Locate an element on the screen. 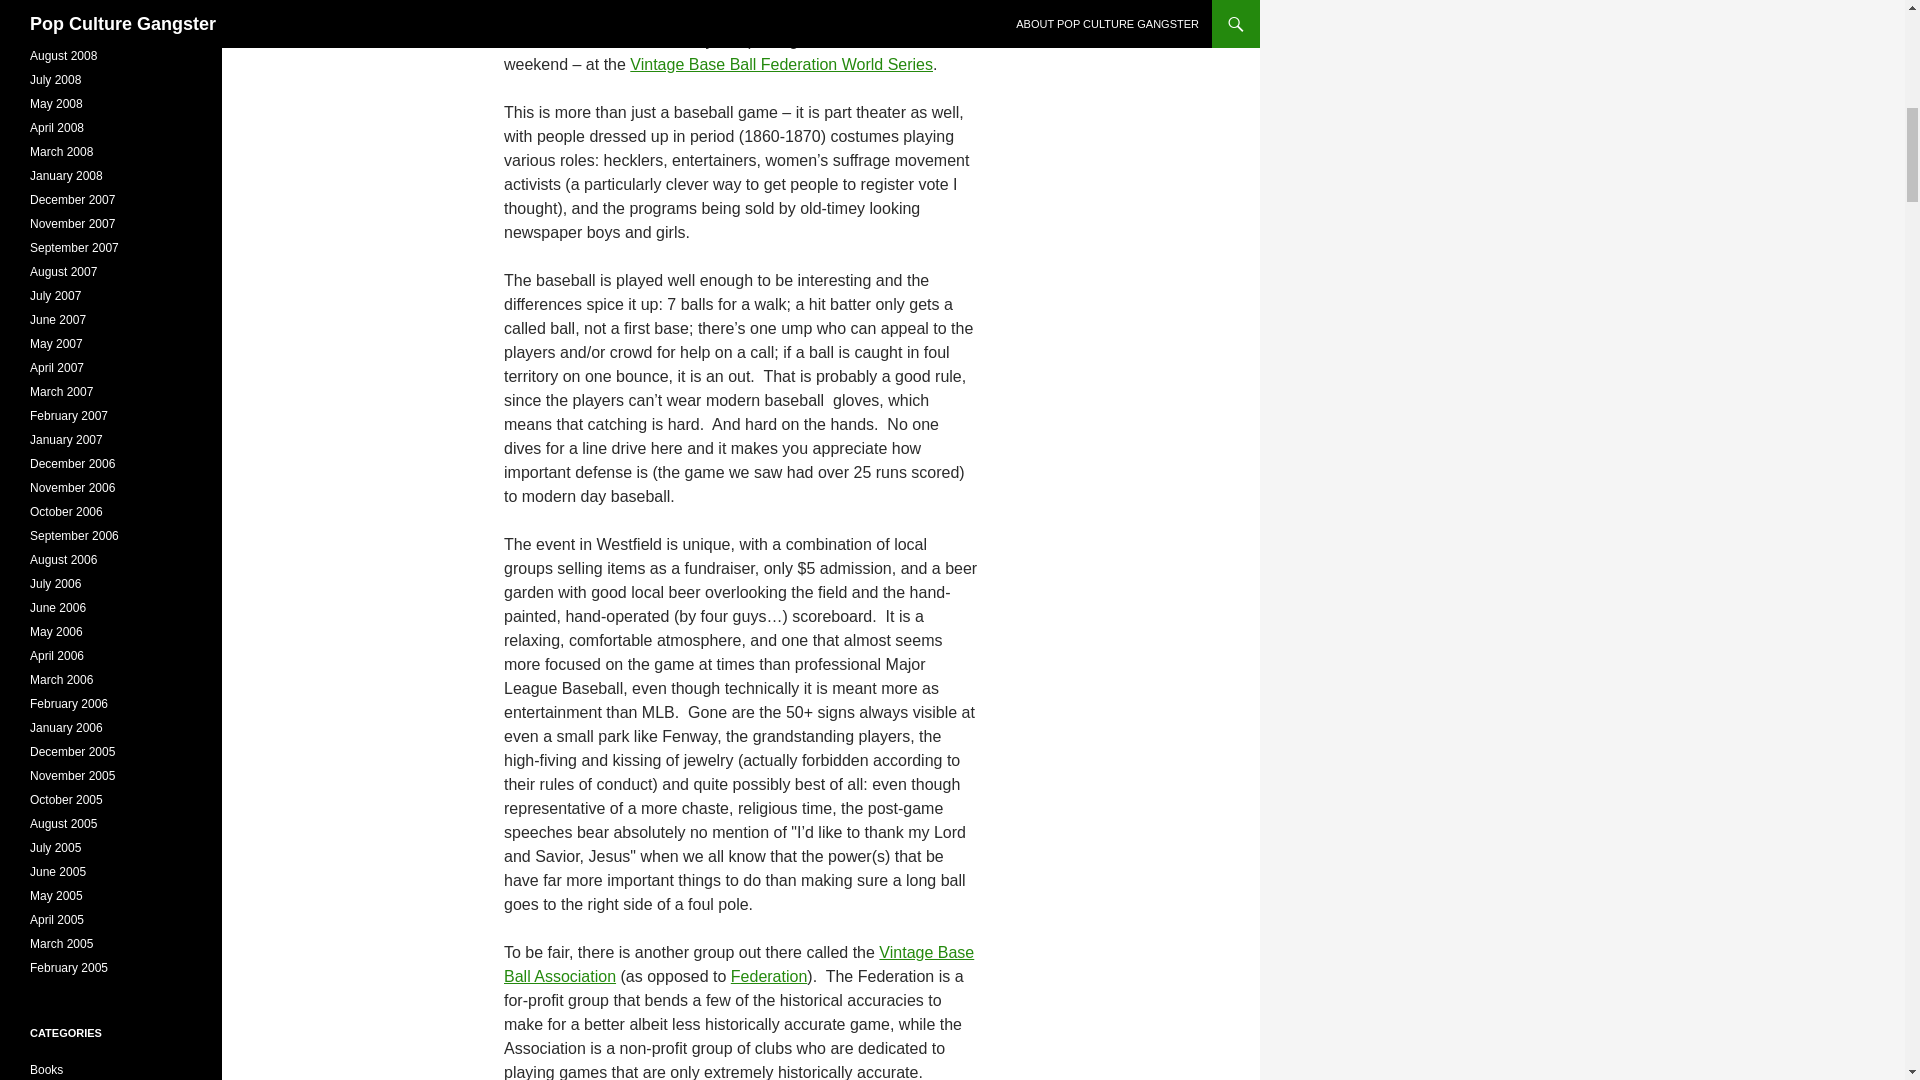 The image size is (1920, 1080). Vintage Base Ball Federation World Series is located at coordinates (781, 64).